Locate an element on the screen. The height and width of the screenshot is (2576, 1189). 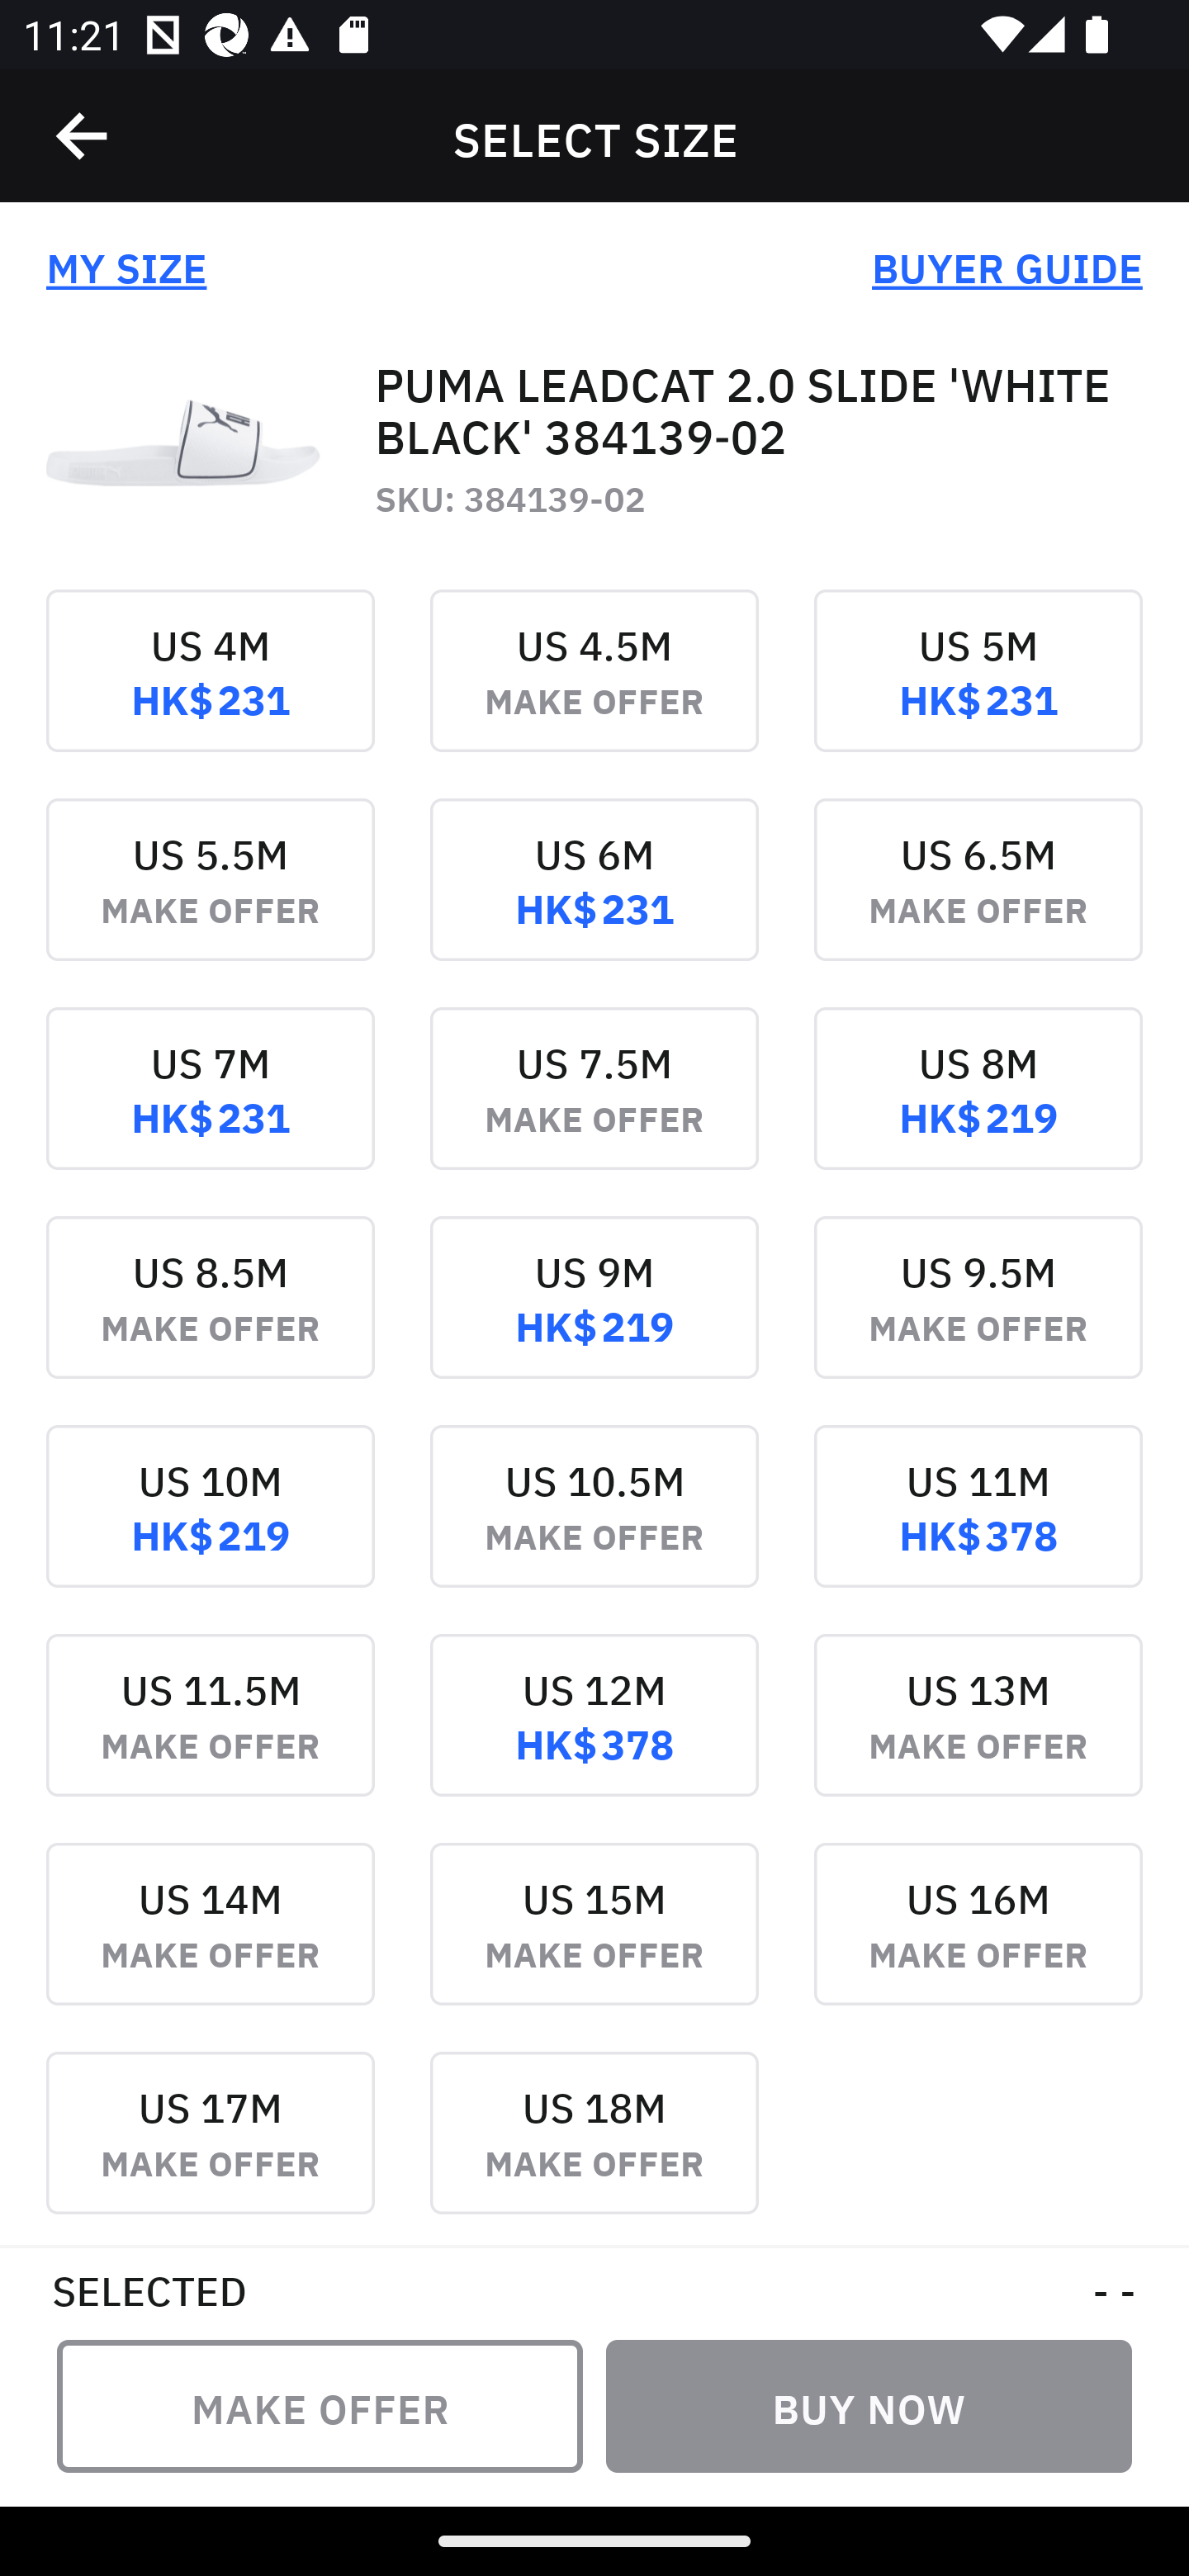
US 10.5M MAKE OFFER is located at coordinates (594, 1529).